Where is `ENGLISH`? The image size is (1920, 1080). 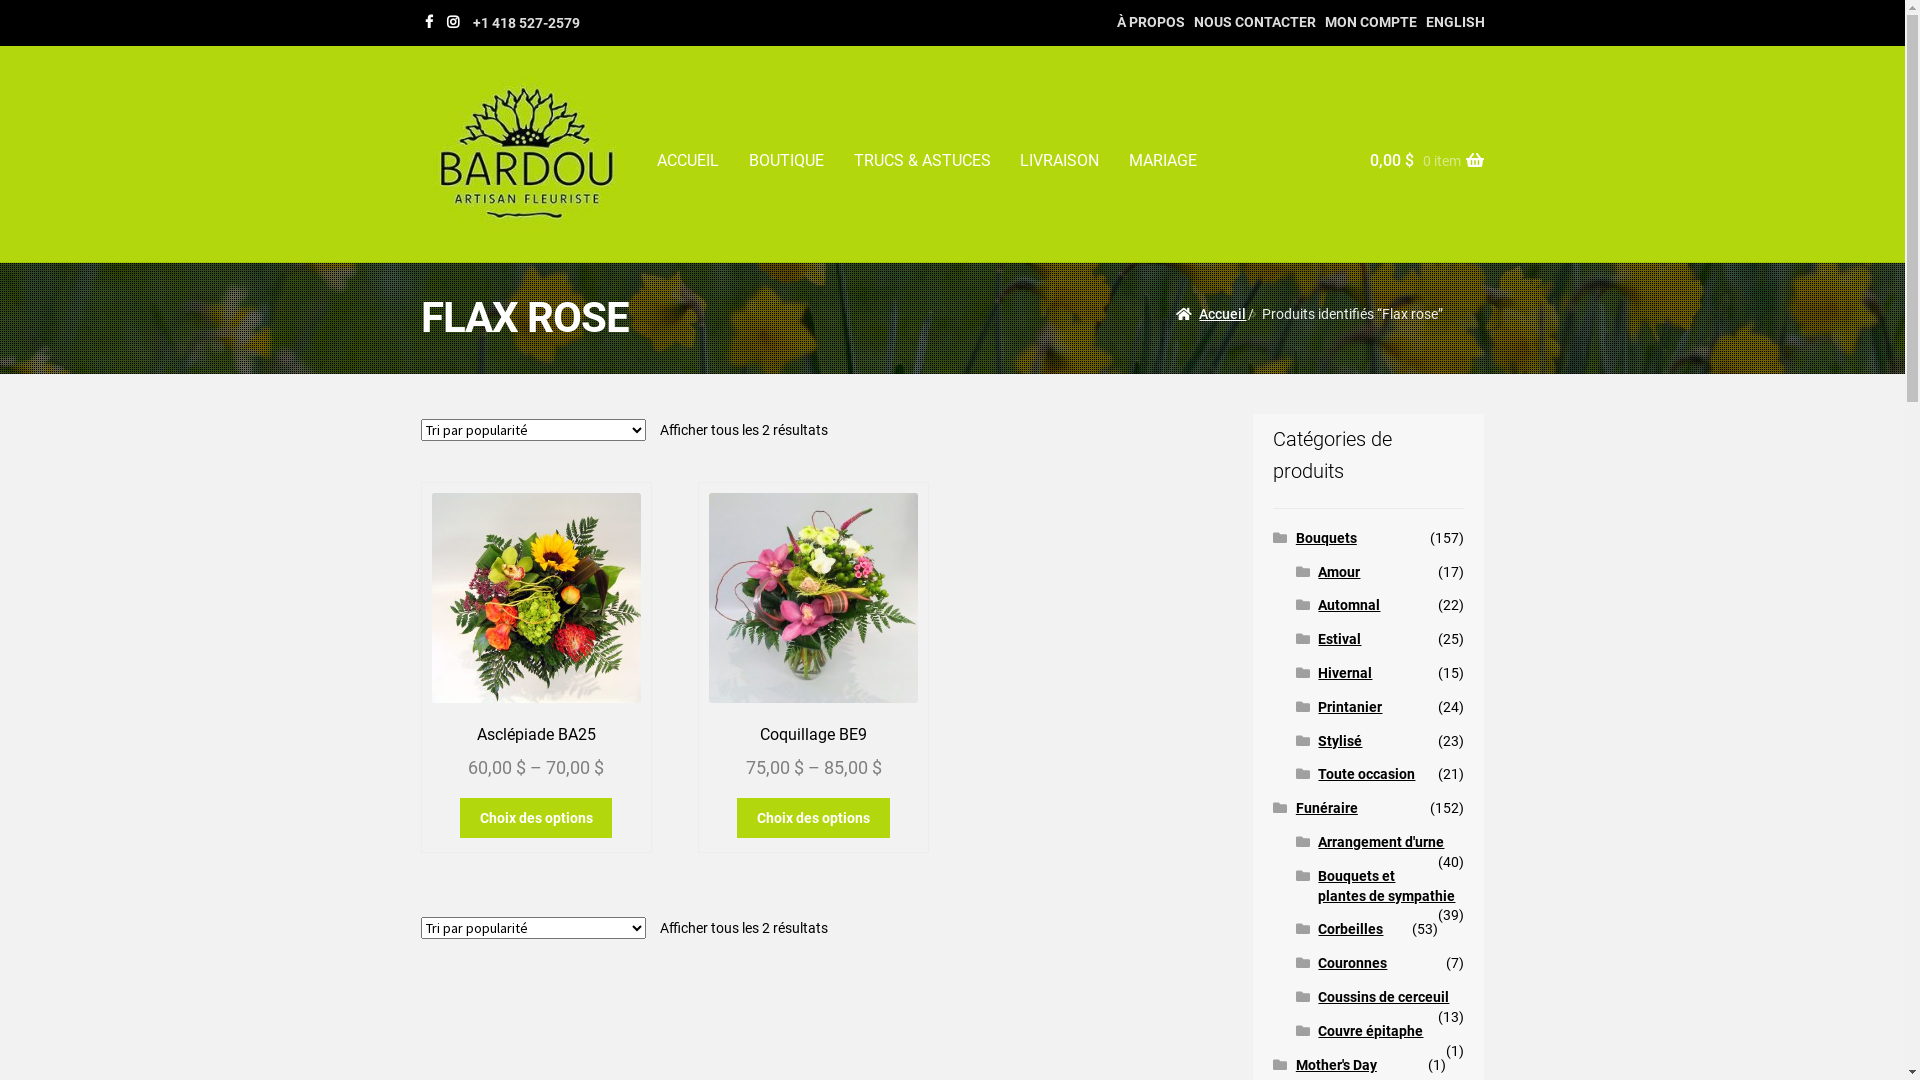 ENGLISH is located at coordinates (1456, 22).